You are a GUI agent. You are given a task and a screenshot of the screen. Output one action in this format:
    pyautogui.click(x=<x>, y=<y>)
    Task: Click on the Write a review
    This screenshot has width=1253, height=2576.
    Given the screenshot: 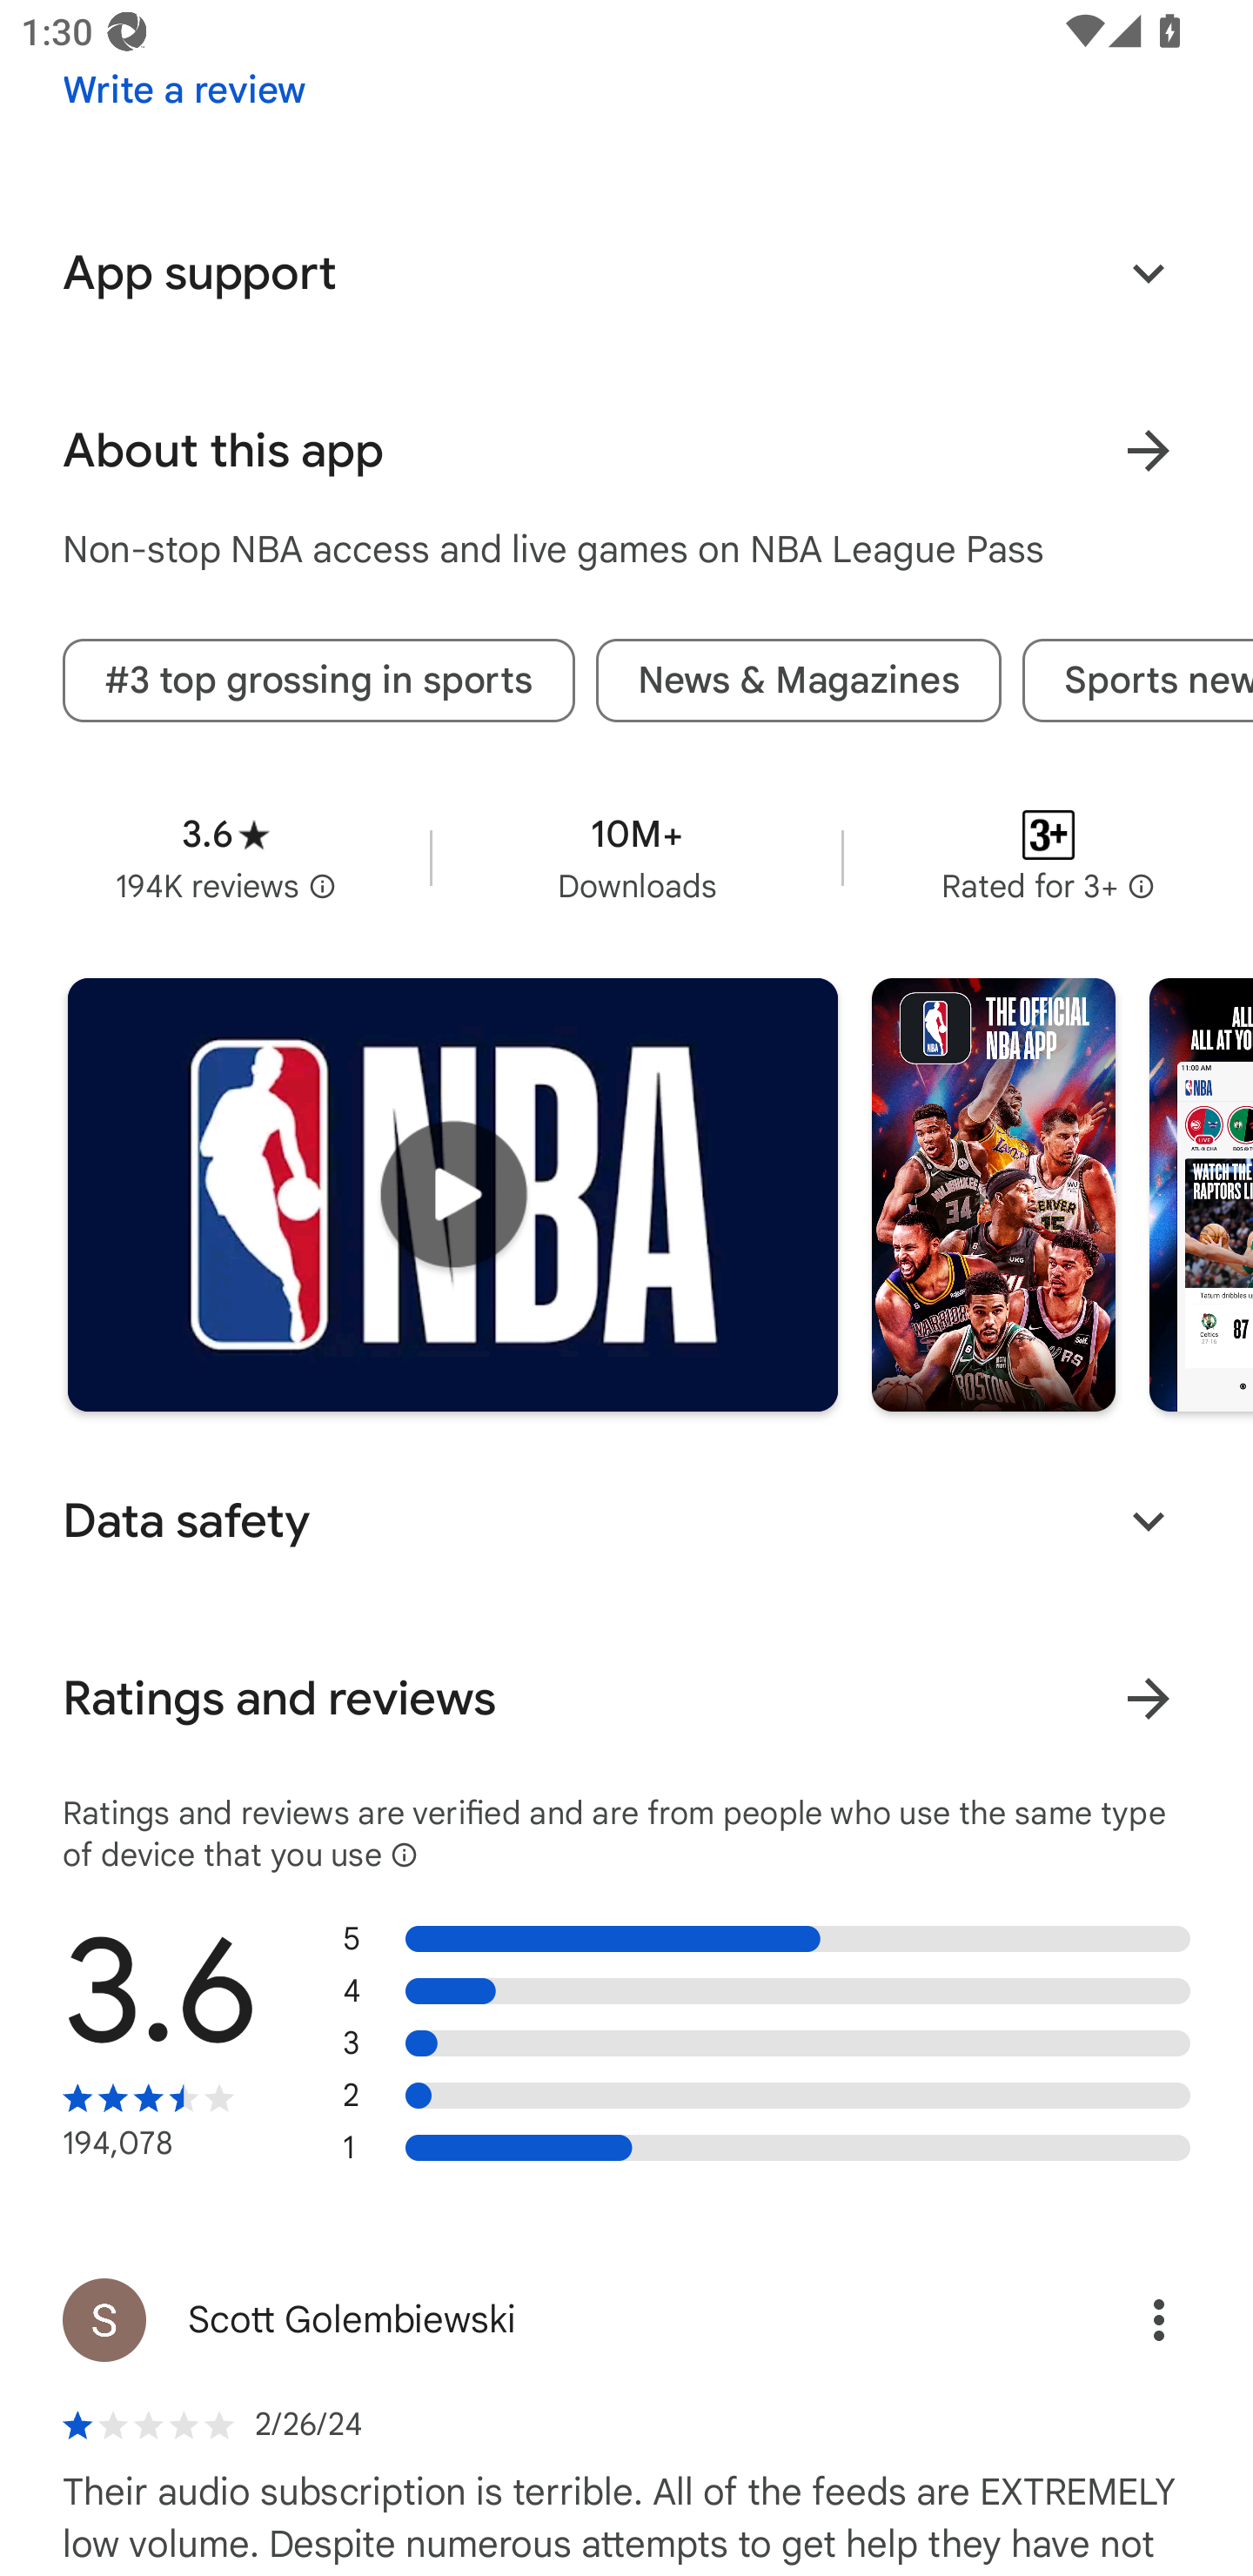 What is the action you would take?
    pyautogui.click(x=184, y=90)
    